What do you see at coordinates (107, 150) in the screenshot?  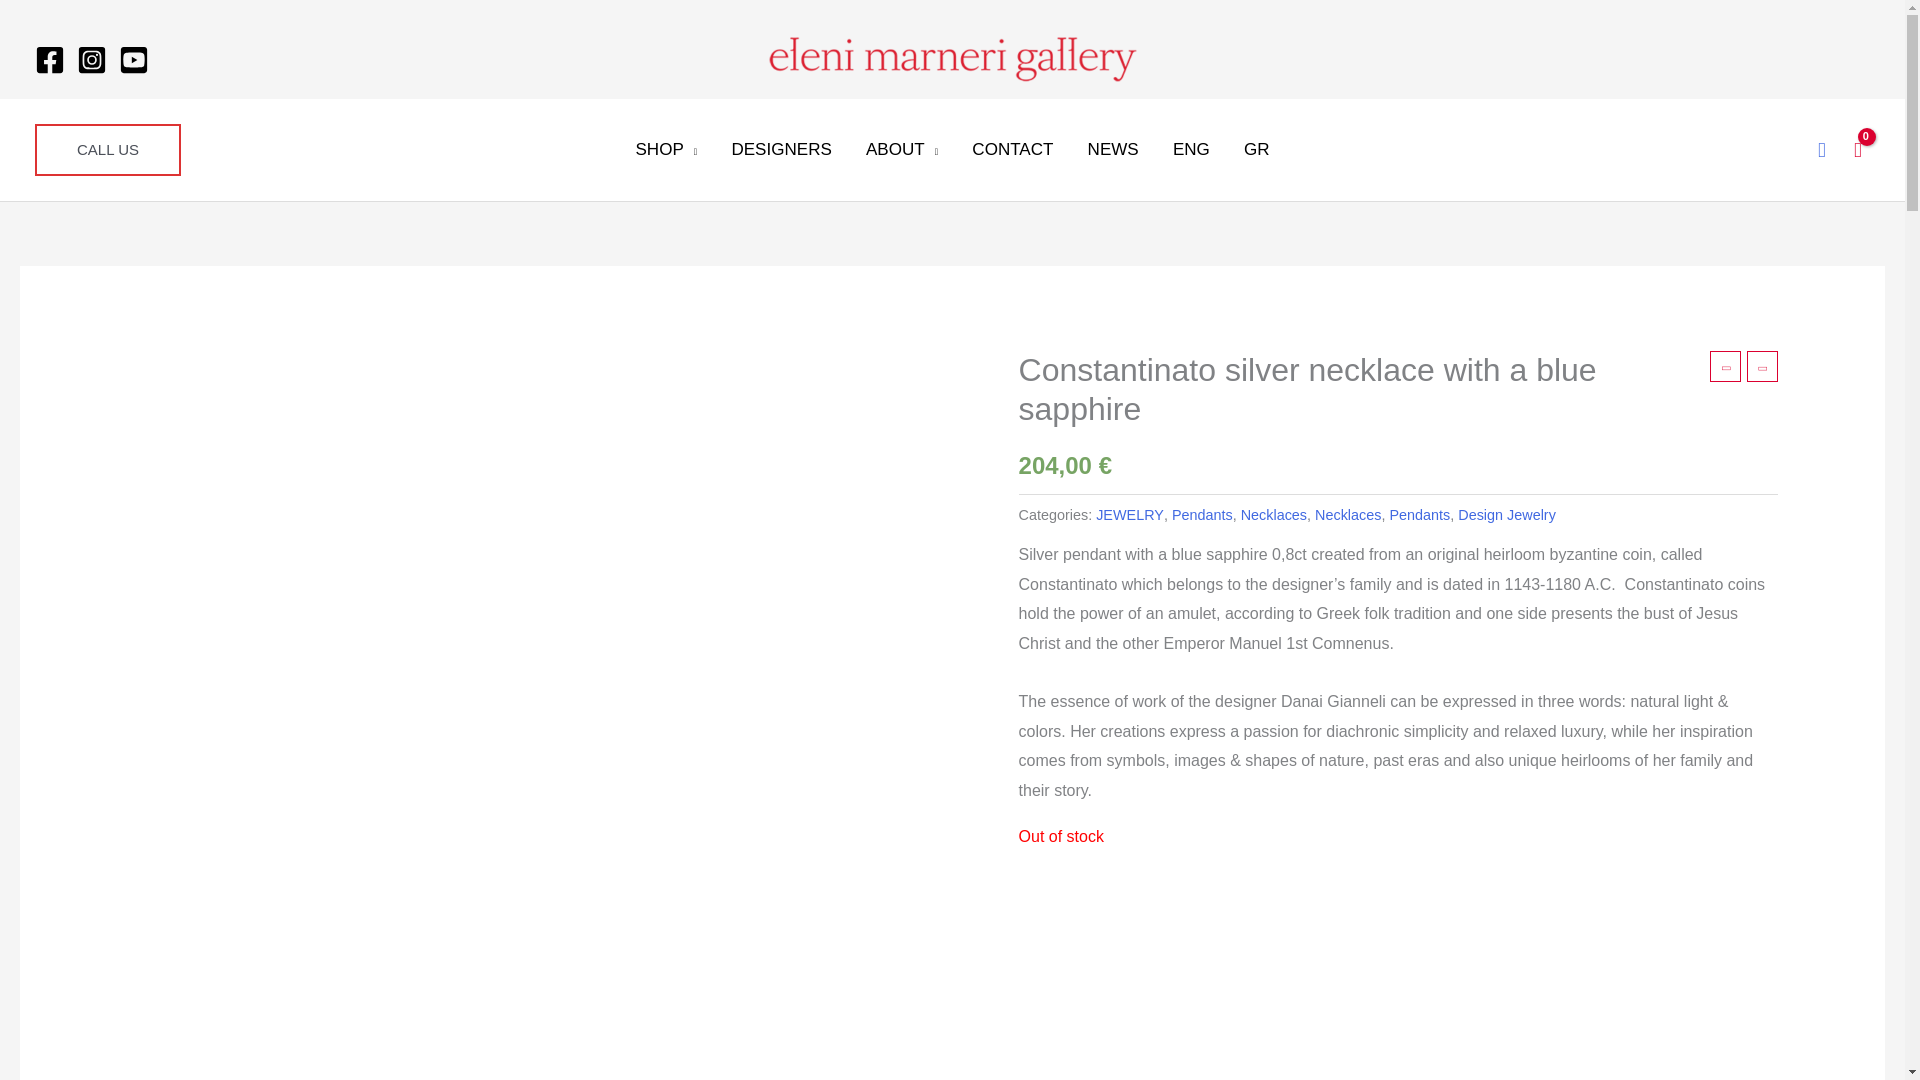 I see `CALL US` at bounding box center [107, 150].